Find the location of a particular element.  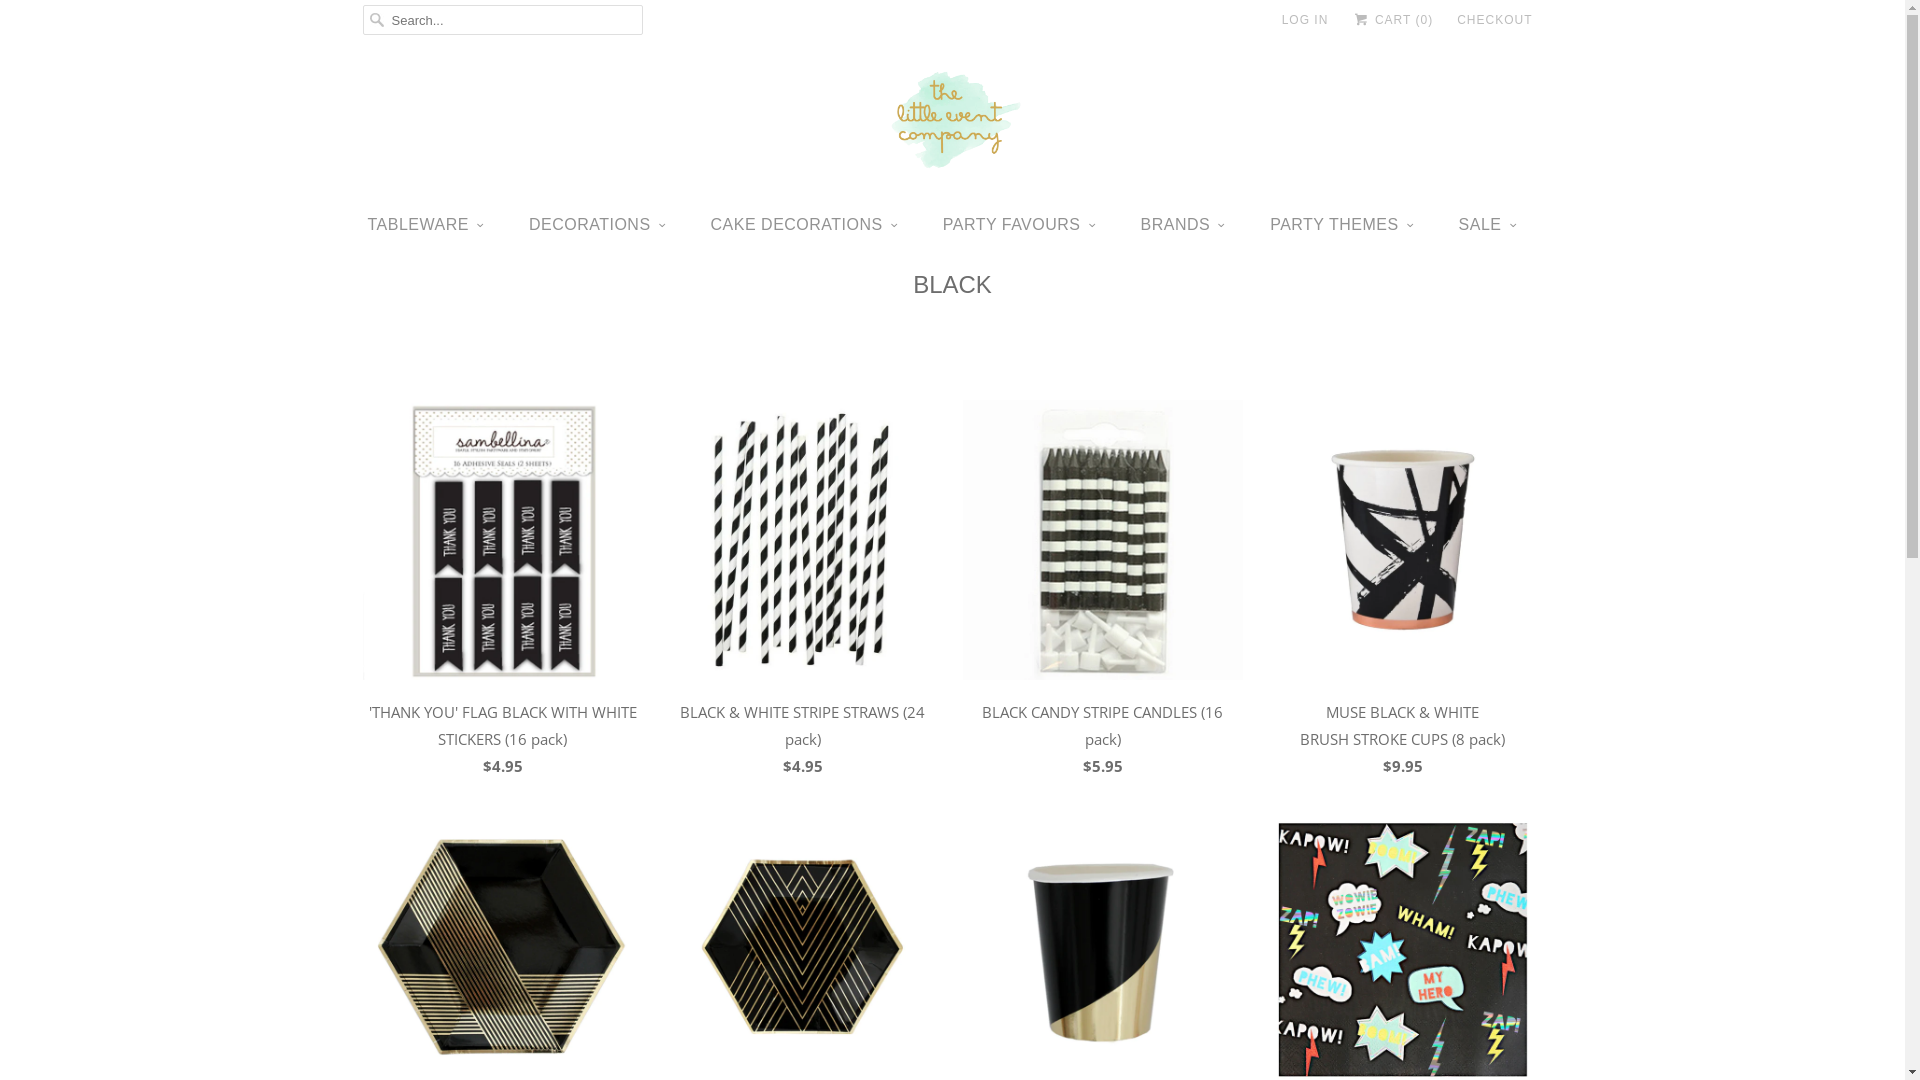

TABLEWARE is located at coordinates (426, 226).